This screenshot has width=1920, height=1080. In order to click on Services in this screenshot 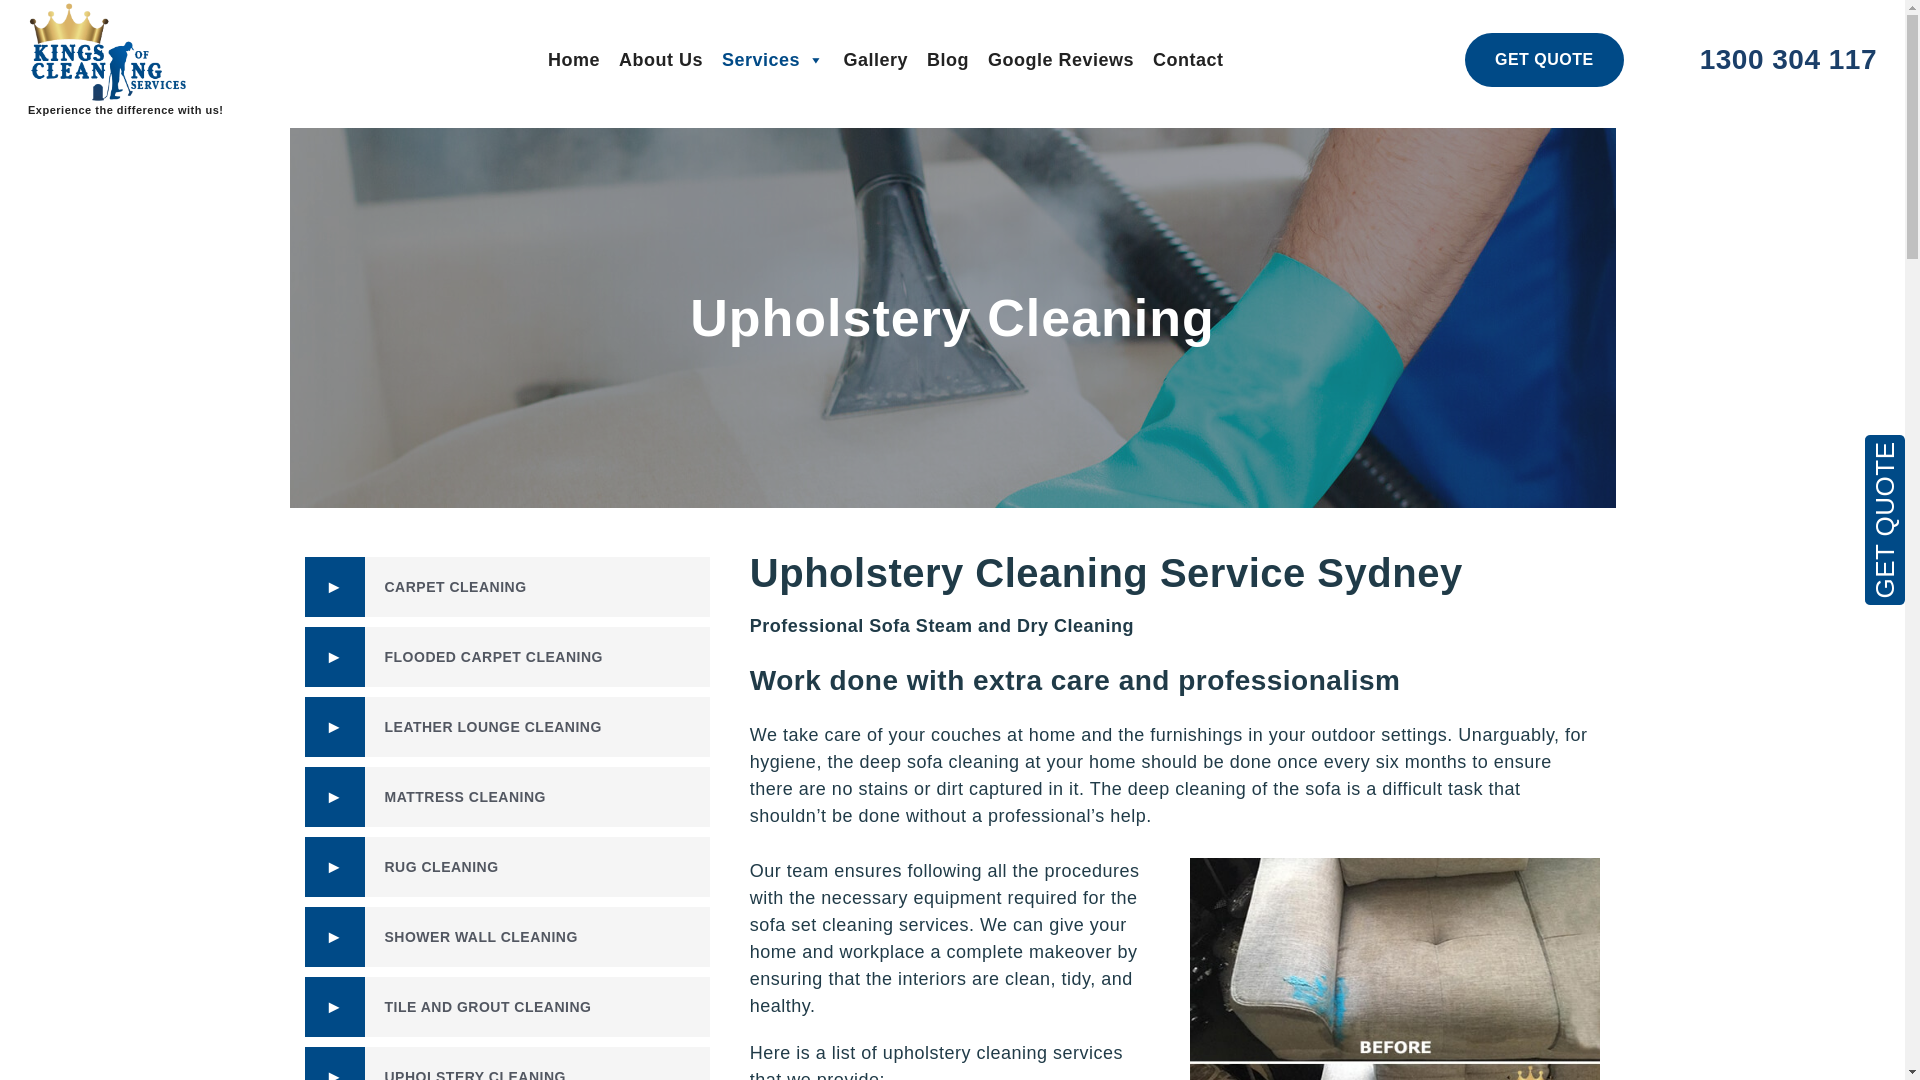, I will do `click(774, 60)`.